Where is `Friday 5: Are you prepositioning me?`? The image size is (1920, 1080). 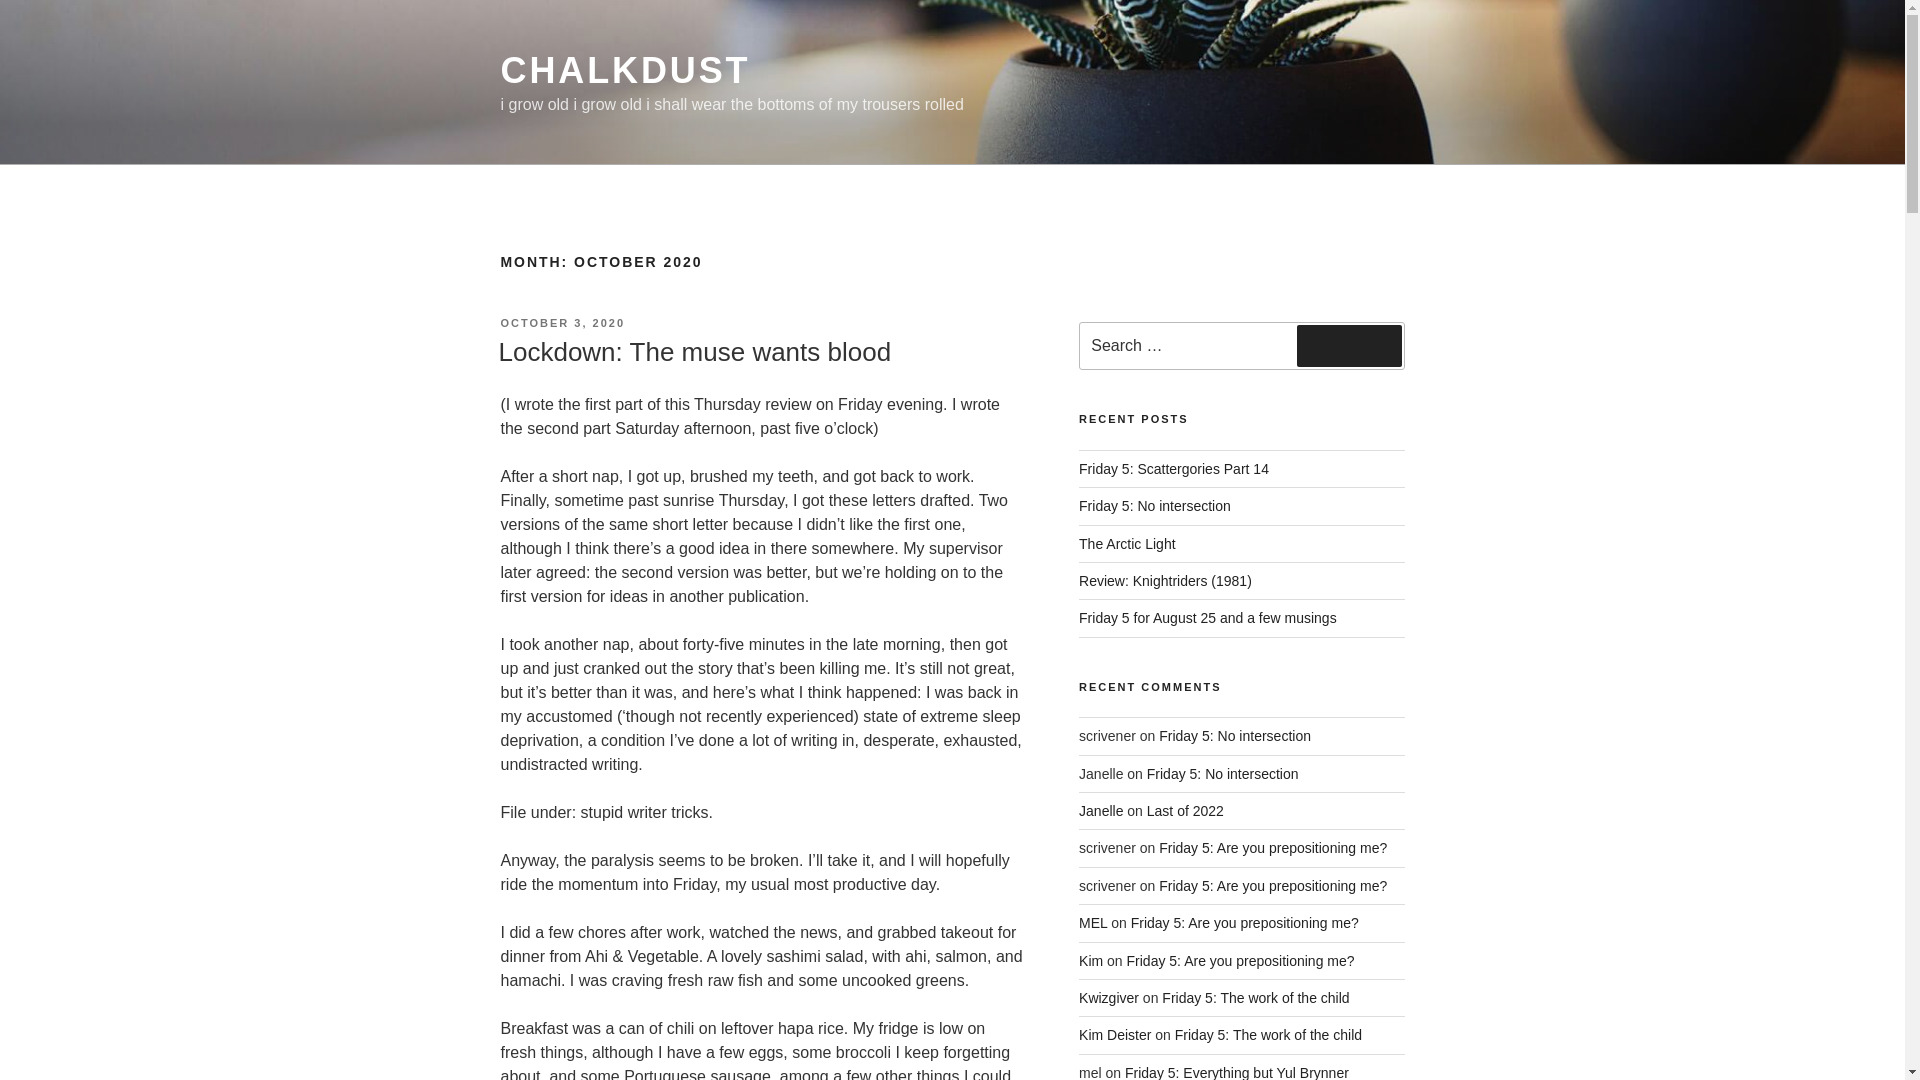 Friday 5: Are you prepositioning me? is located at coordinates (1272, 886).